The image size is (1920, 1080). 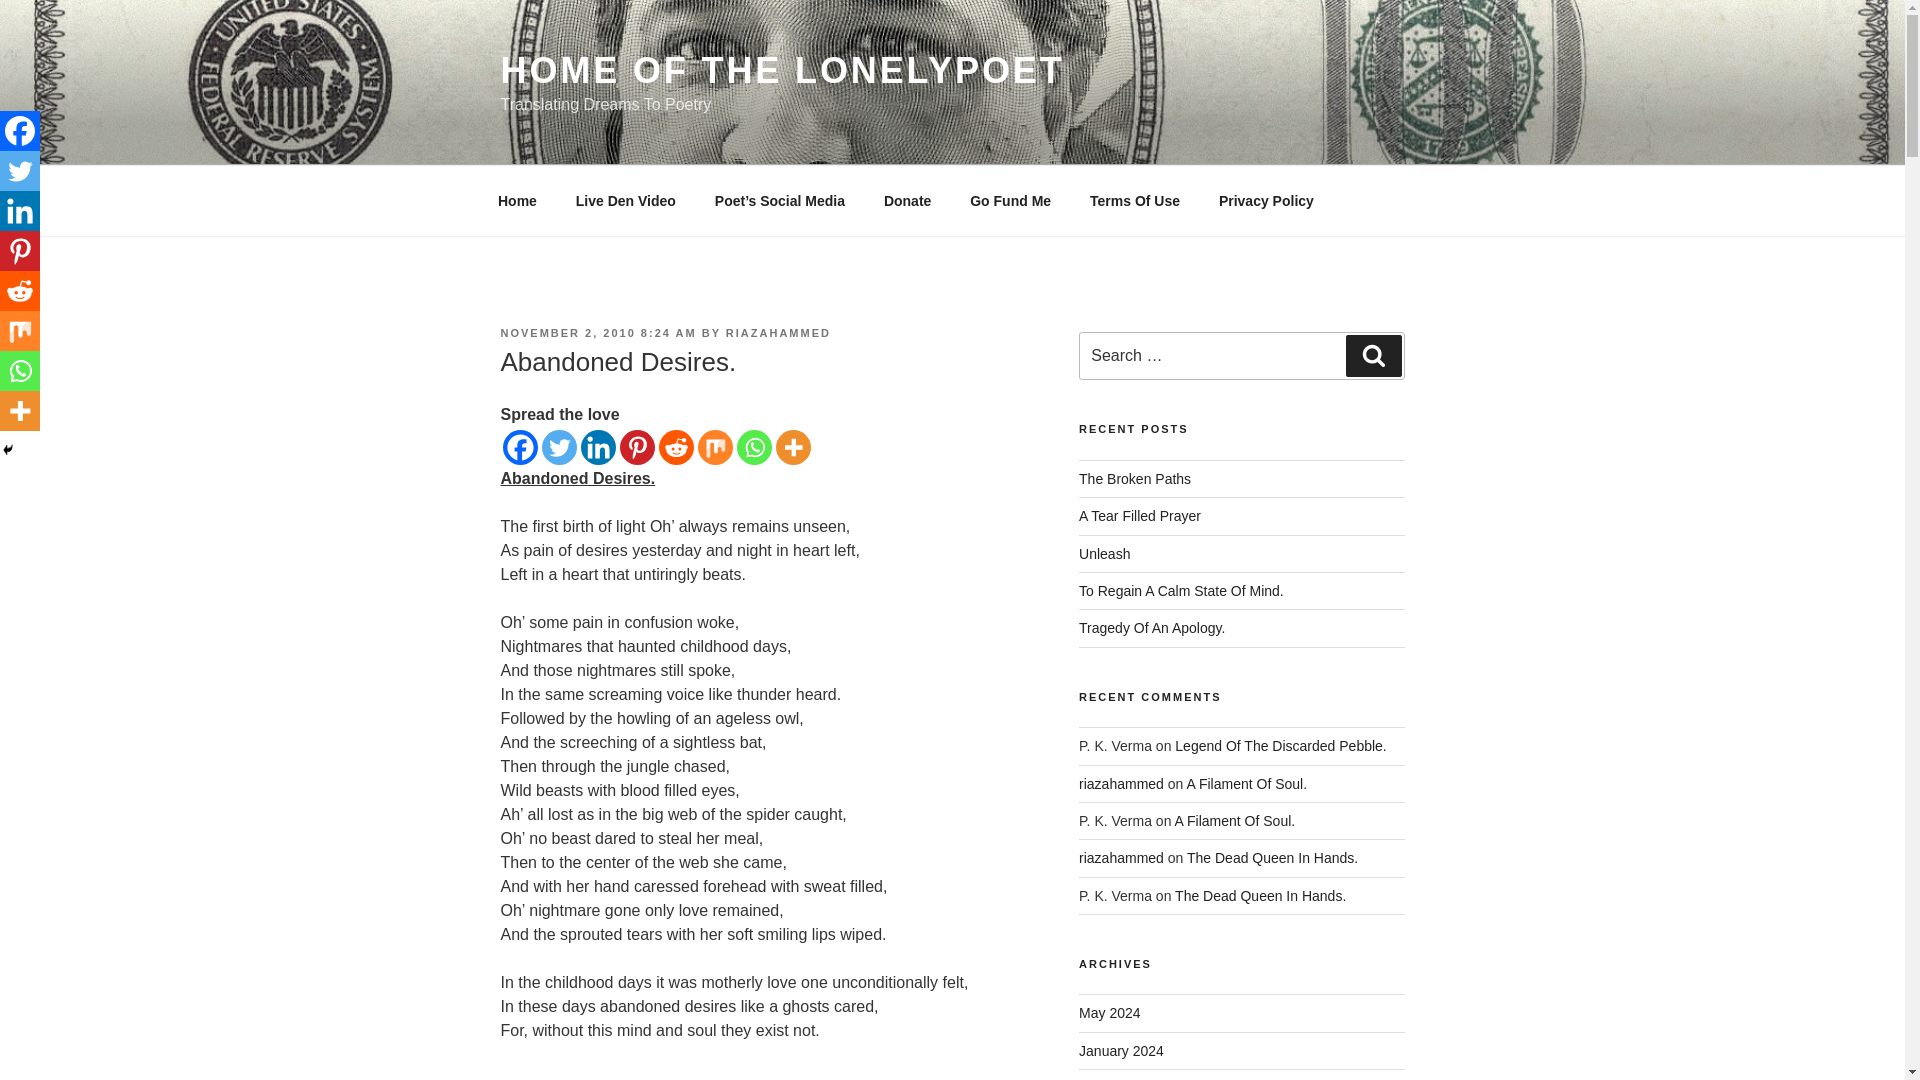 I want to click on RIAZAHAMMED, so click(x=778, y=333).